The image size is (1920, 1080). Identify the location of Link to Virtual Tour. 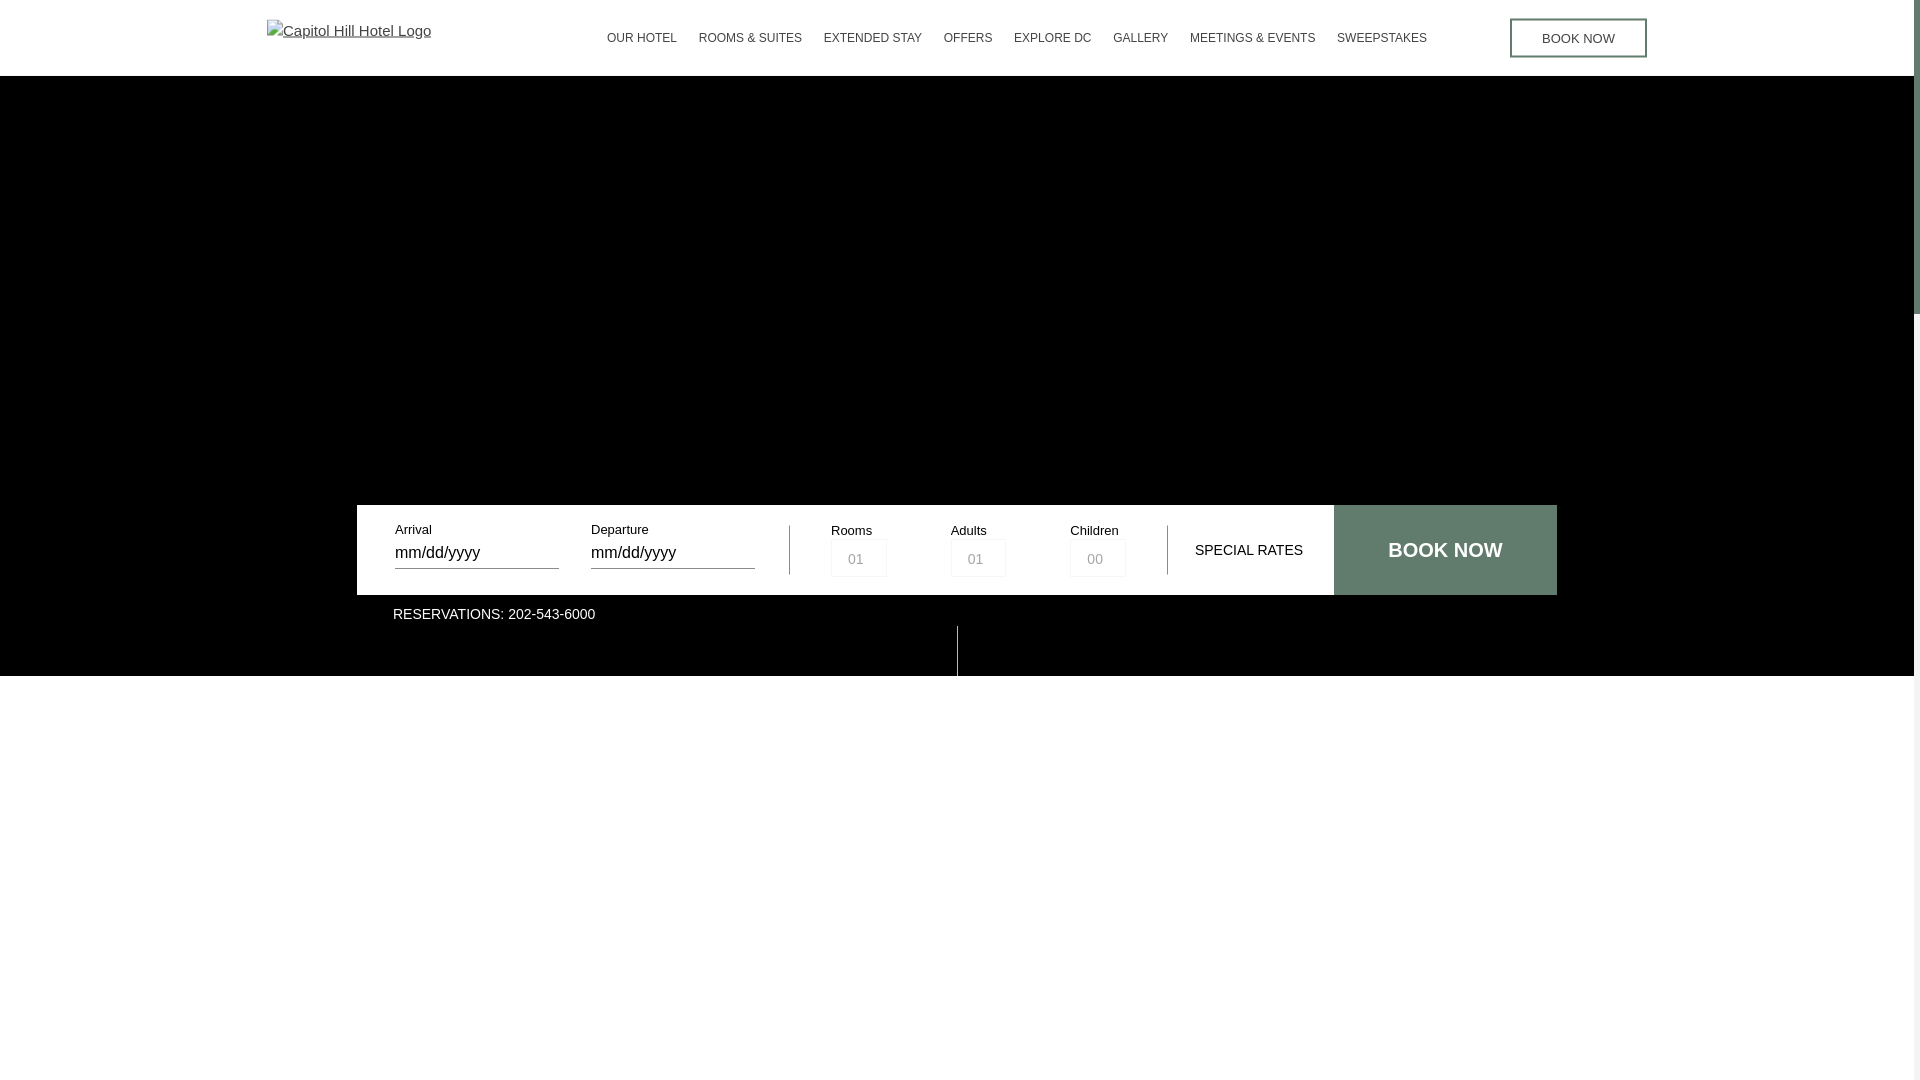
(1468, 36).